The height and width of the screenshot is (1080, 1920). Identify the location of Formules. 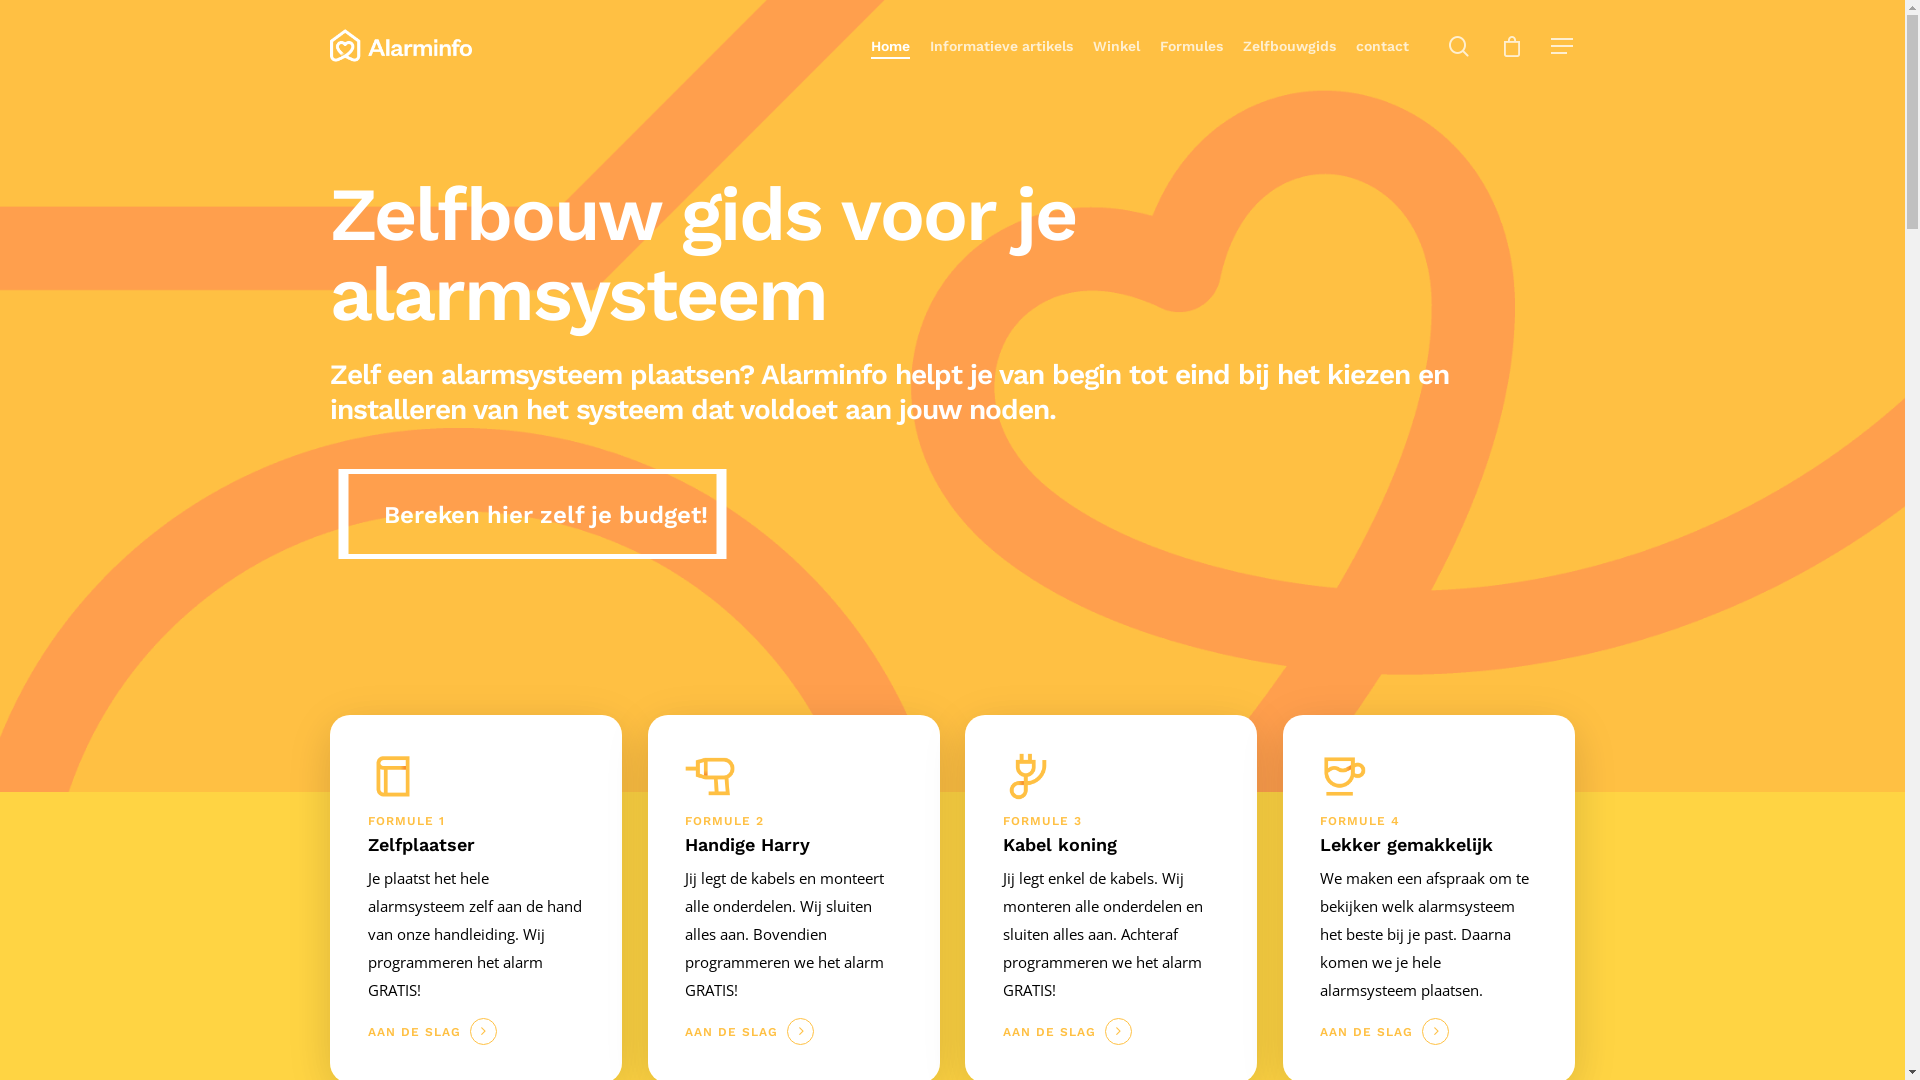
(1192, 46).